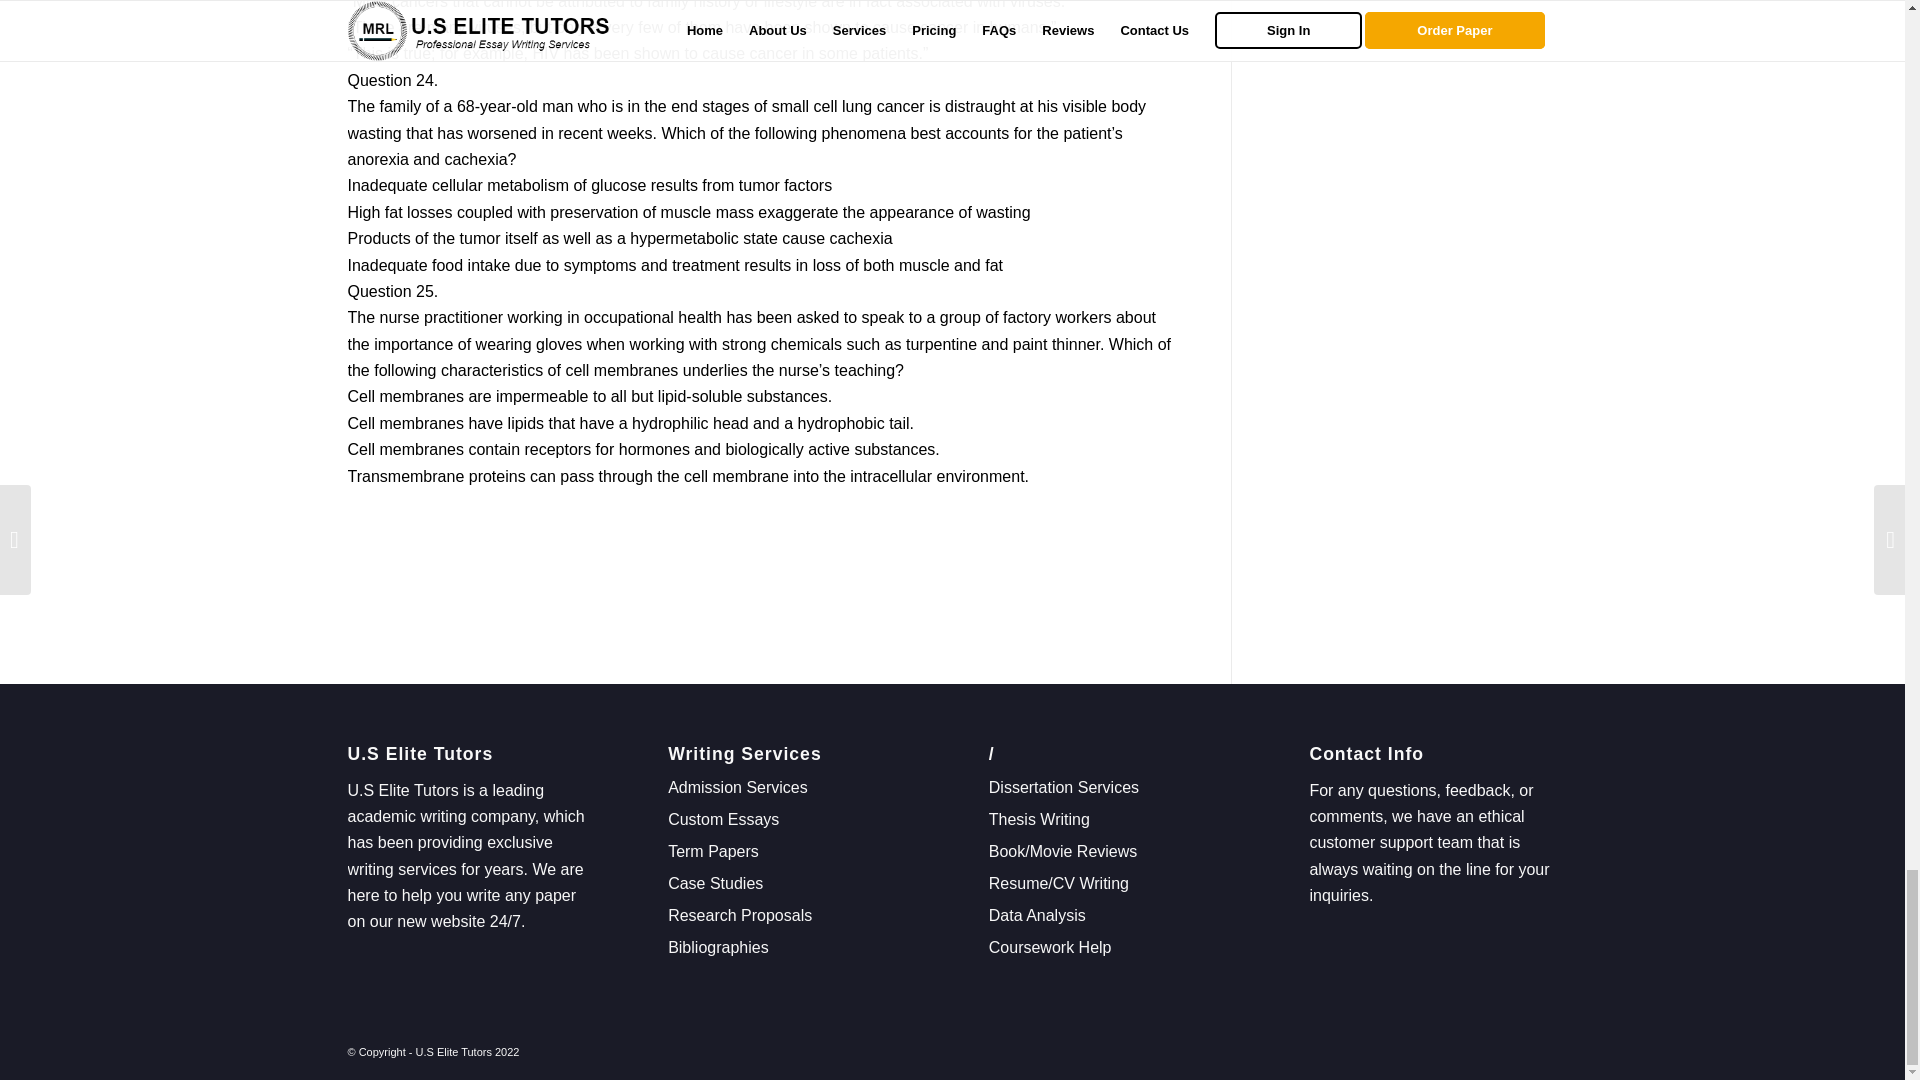  What do you see at coordinates (715, 883) in the screenshot?
I see `Case Studies` at bounding box center [715, 883].